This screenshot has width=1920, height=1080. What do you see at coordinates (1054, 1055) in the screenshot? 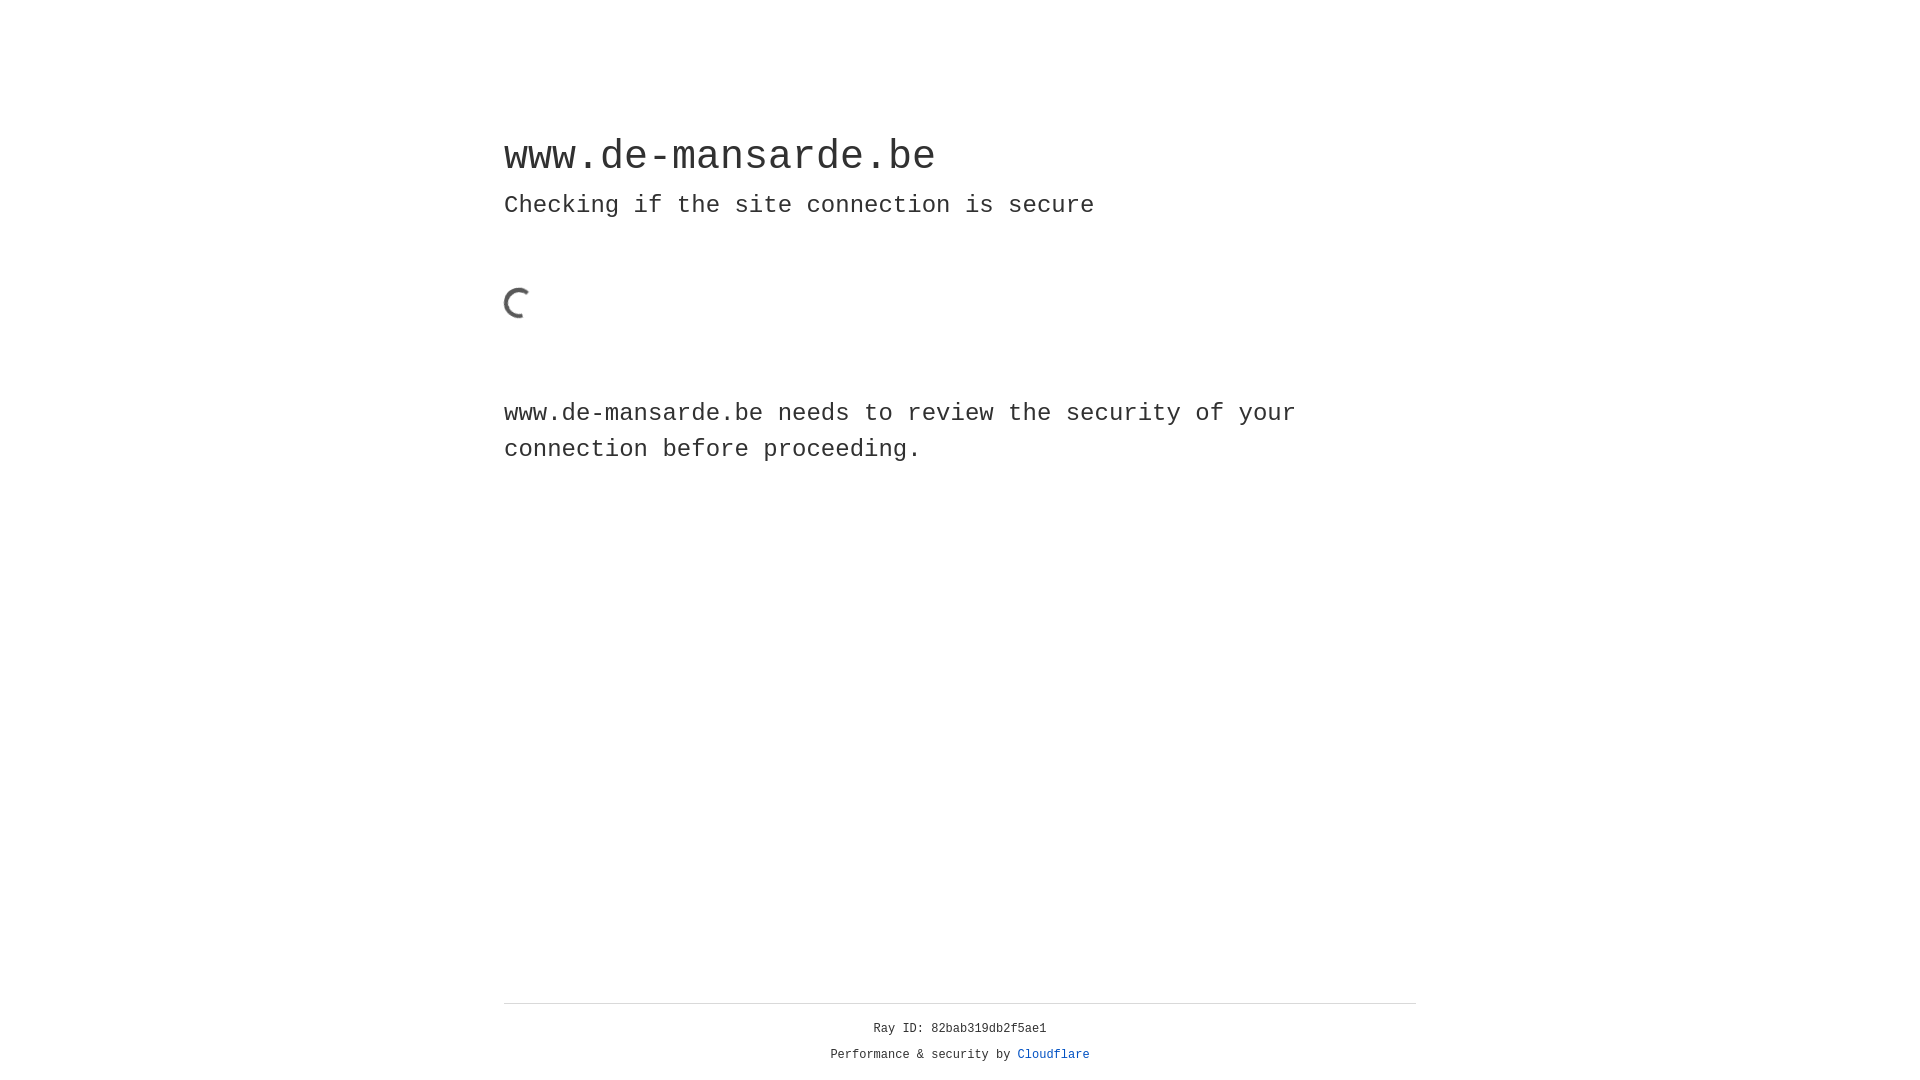
I see `Cloudflare` at bounding box center [1054, 1055].